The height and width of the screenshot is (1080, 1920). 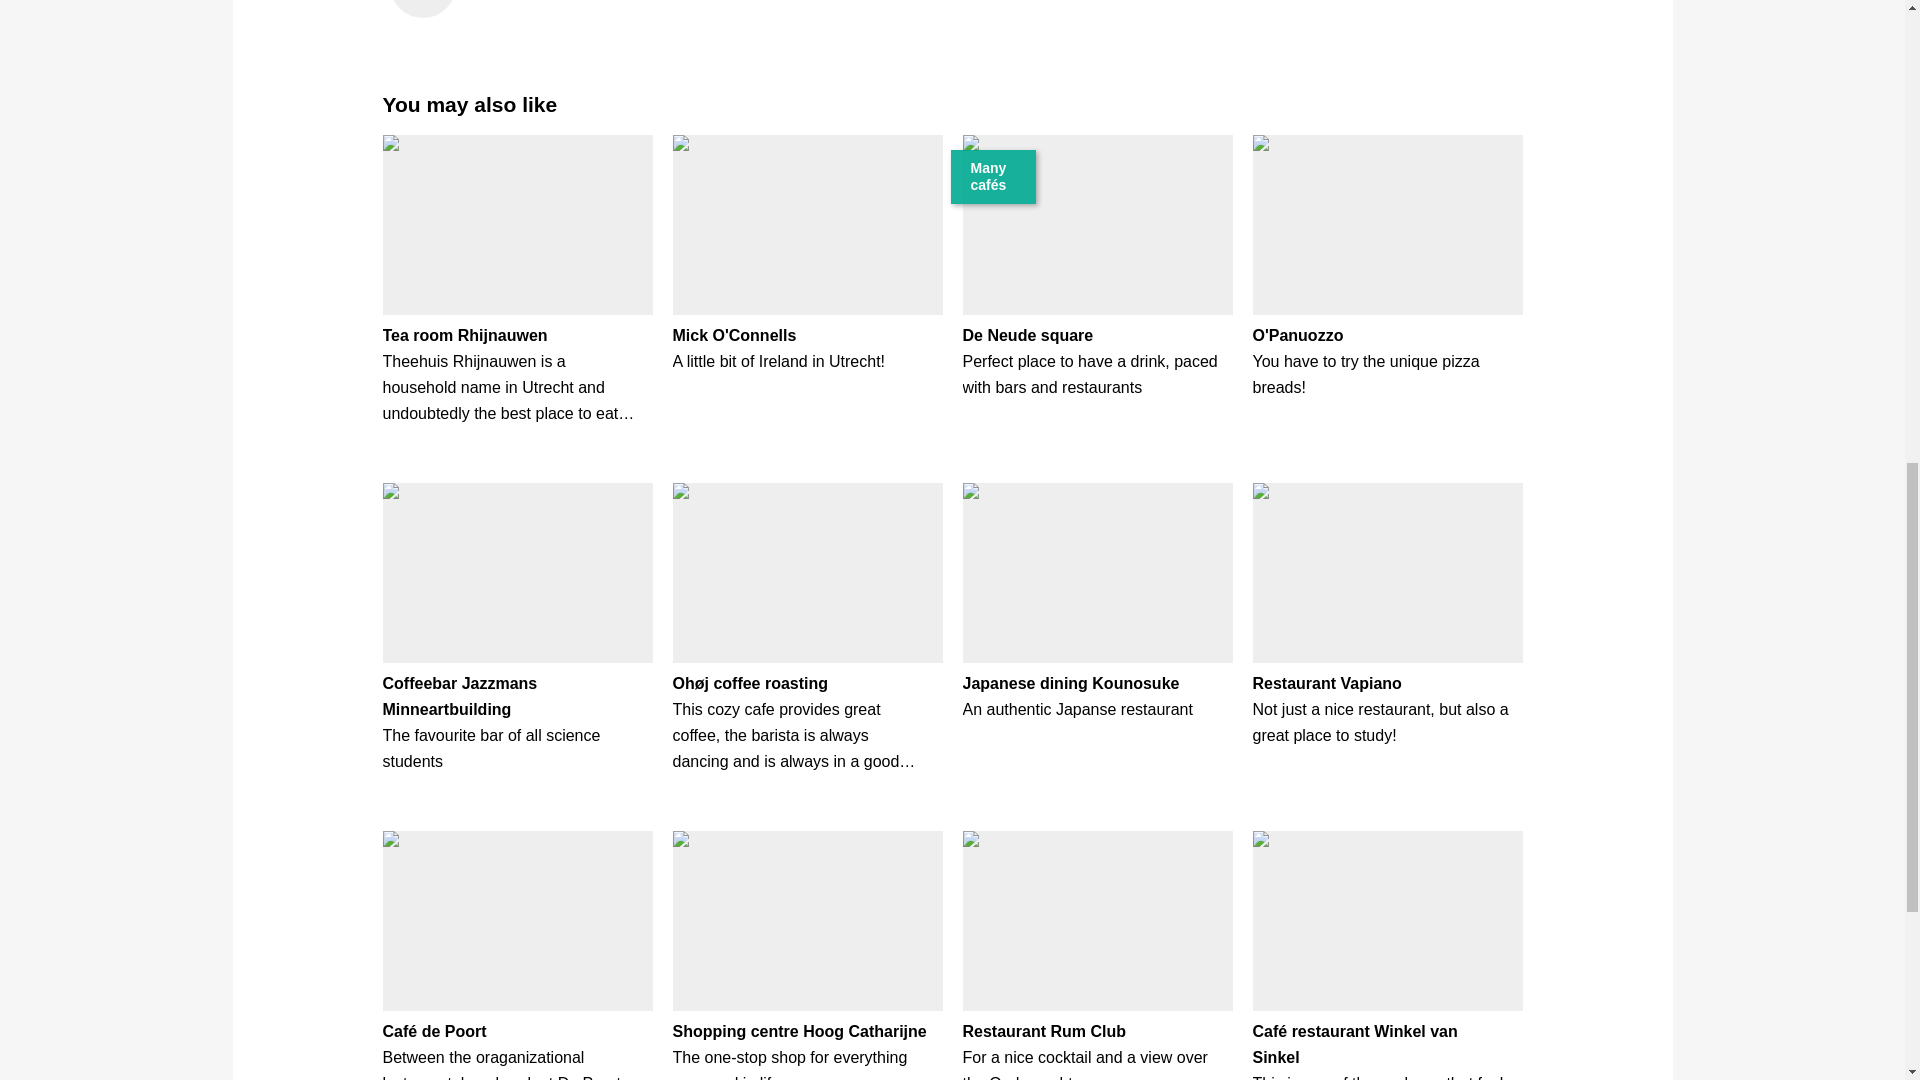 What do you see at coordinates (460, 696) in the screenshot?
I see `Coffeebar Jazzmans Minneartbuilding` at bounding box center [460, 696].